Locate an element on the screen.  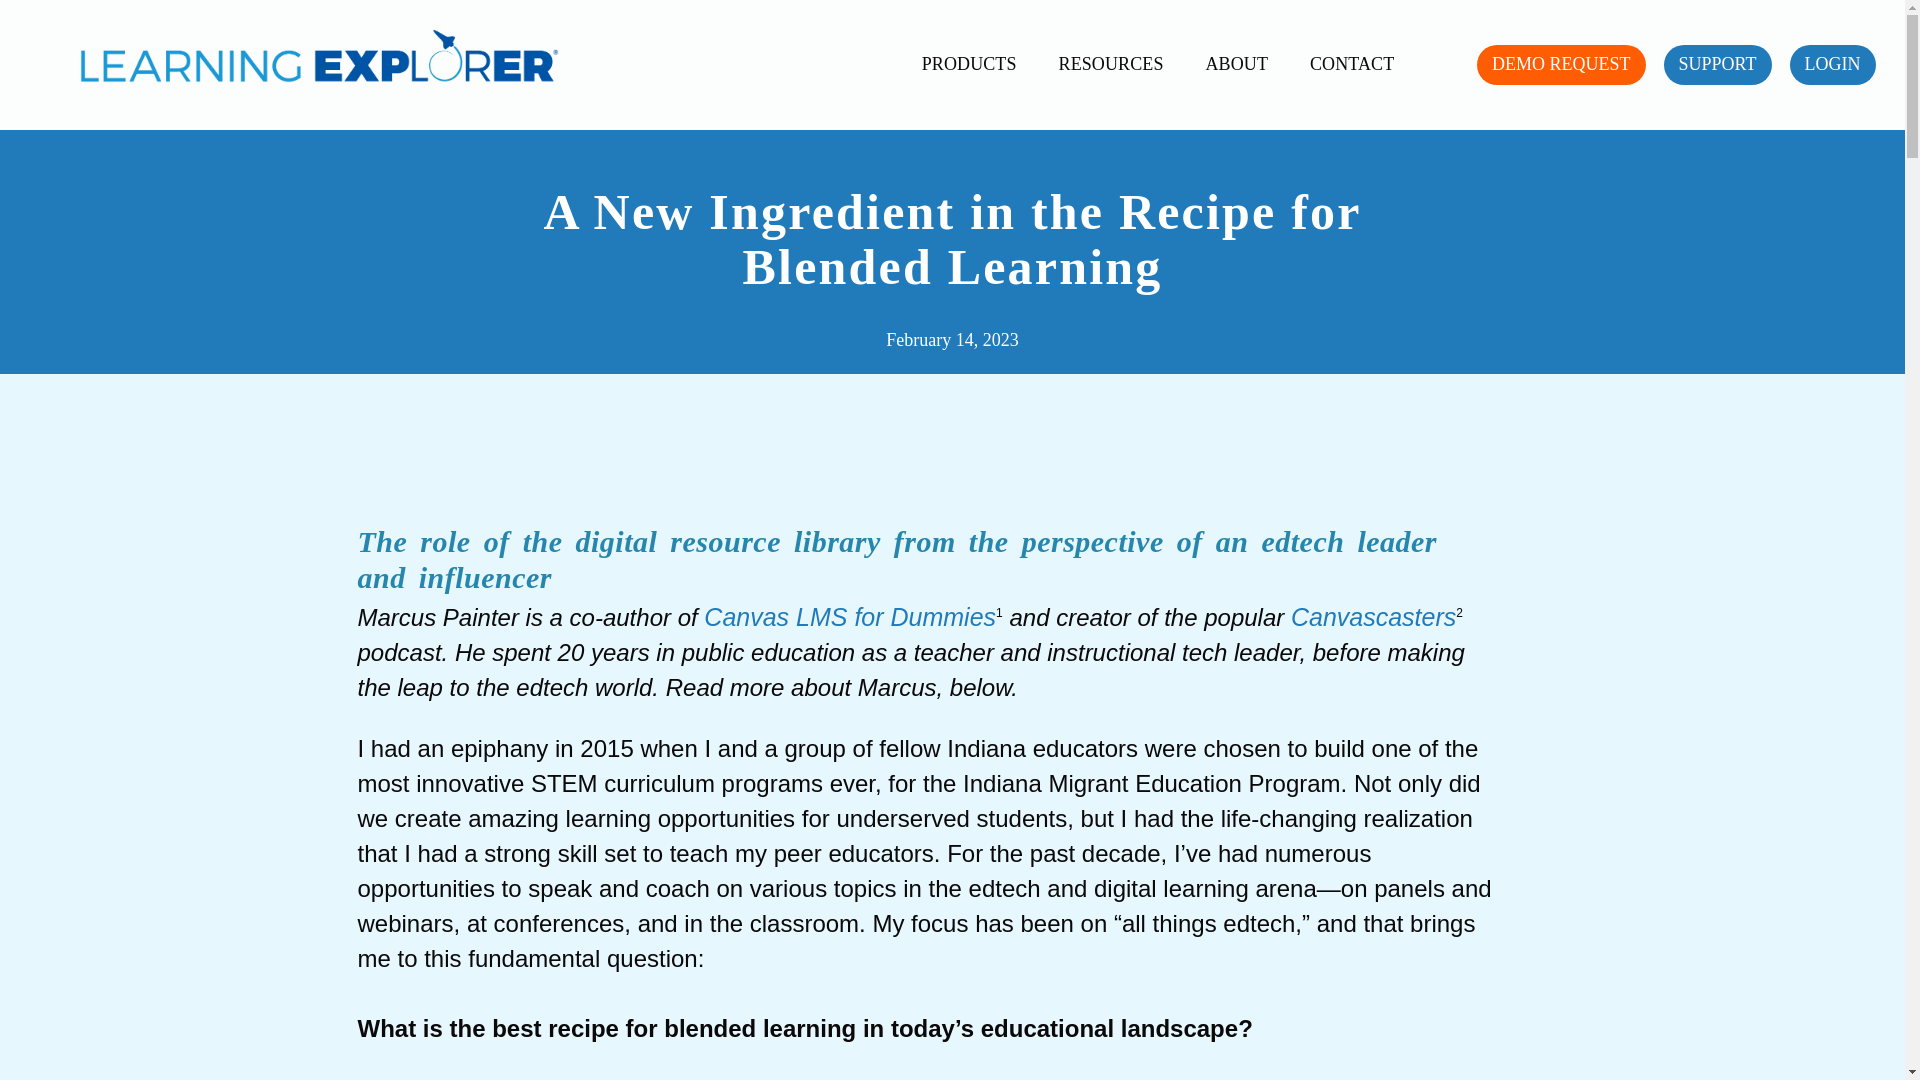
LOGIN is located at coordinates (1832, 65).